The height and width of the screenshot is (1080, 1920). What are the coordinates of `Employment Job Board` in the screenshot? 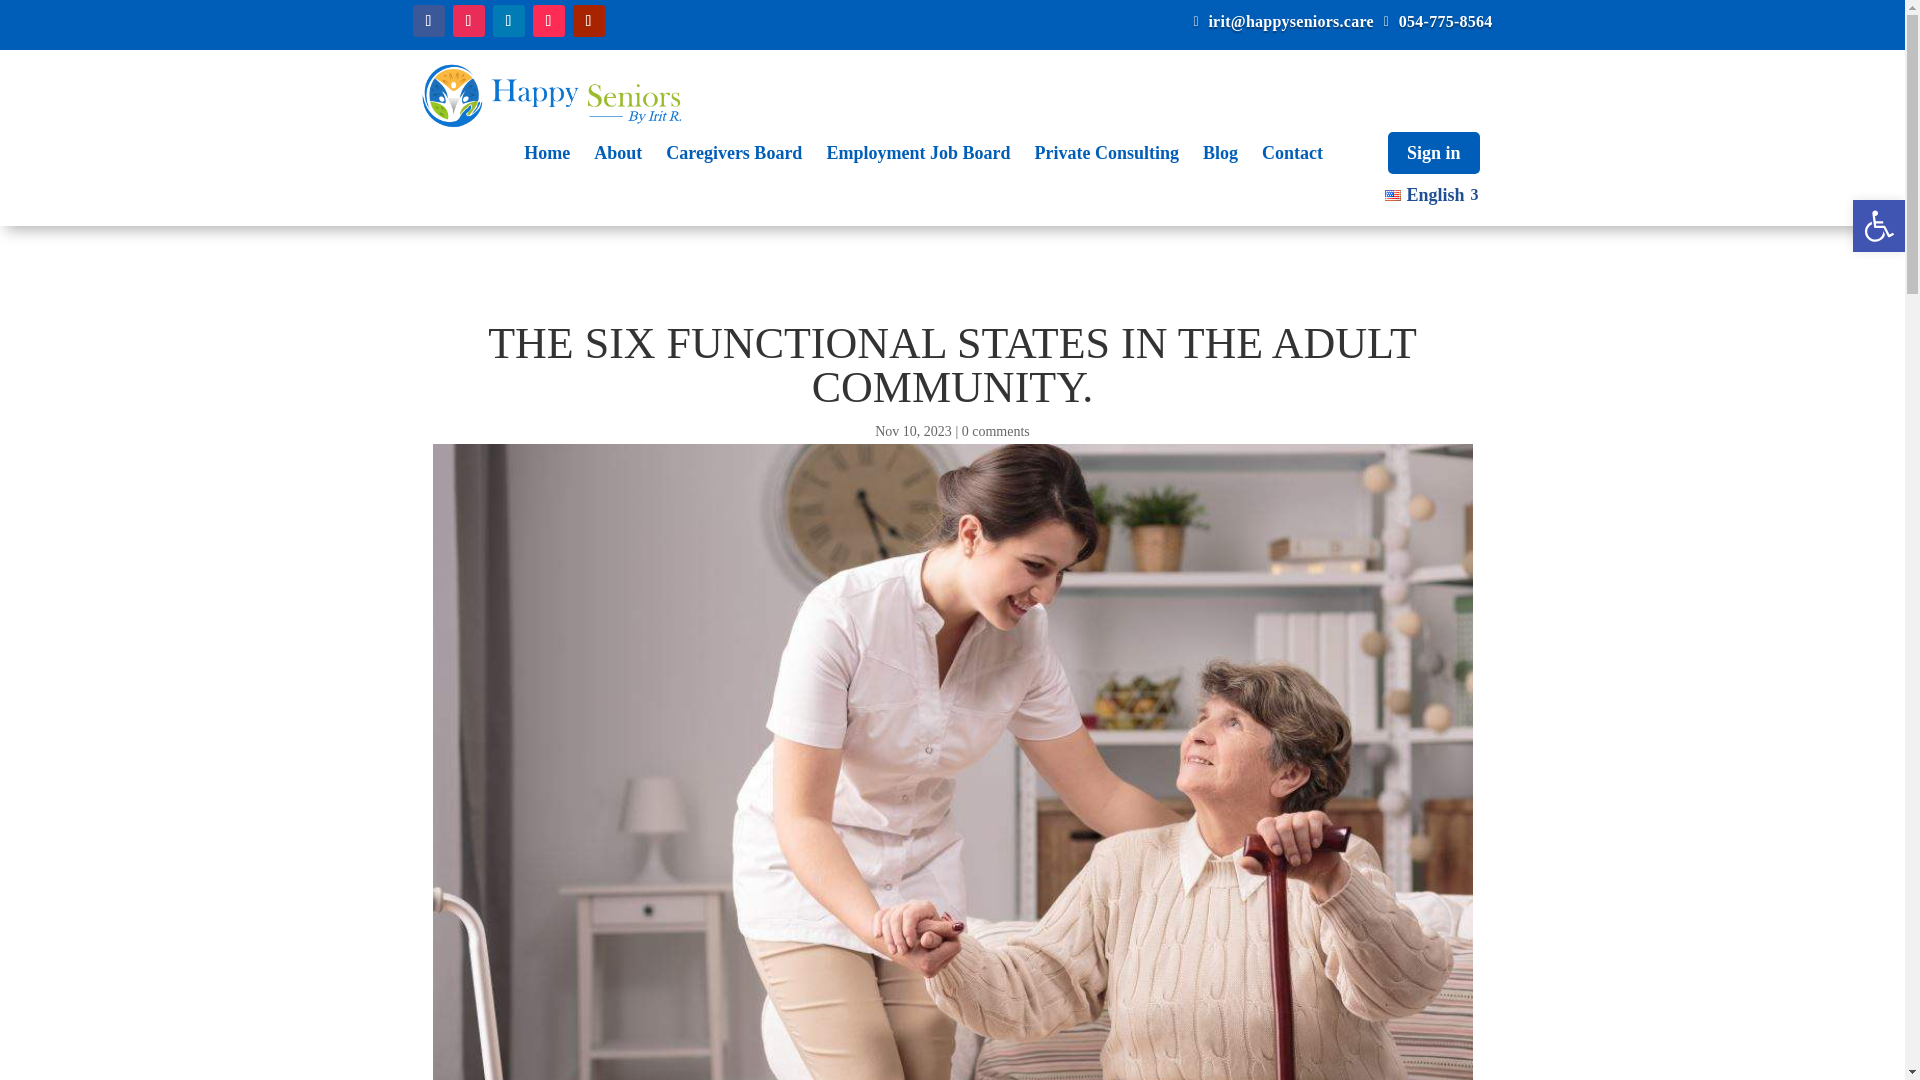 It's located at (918, 152).